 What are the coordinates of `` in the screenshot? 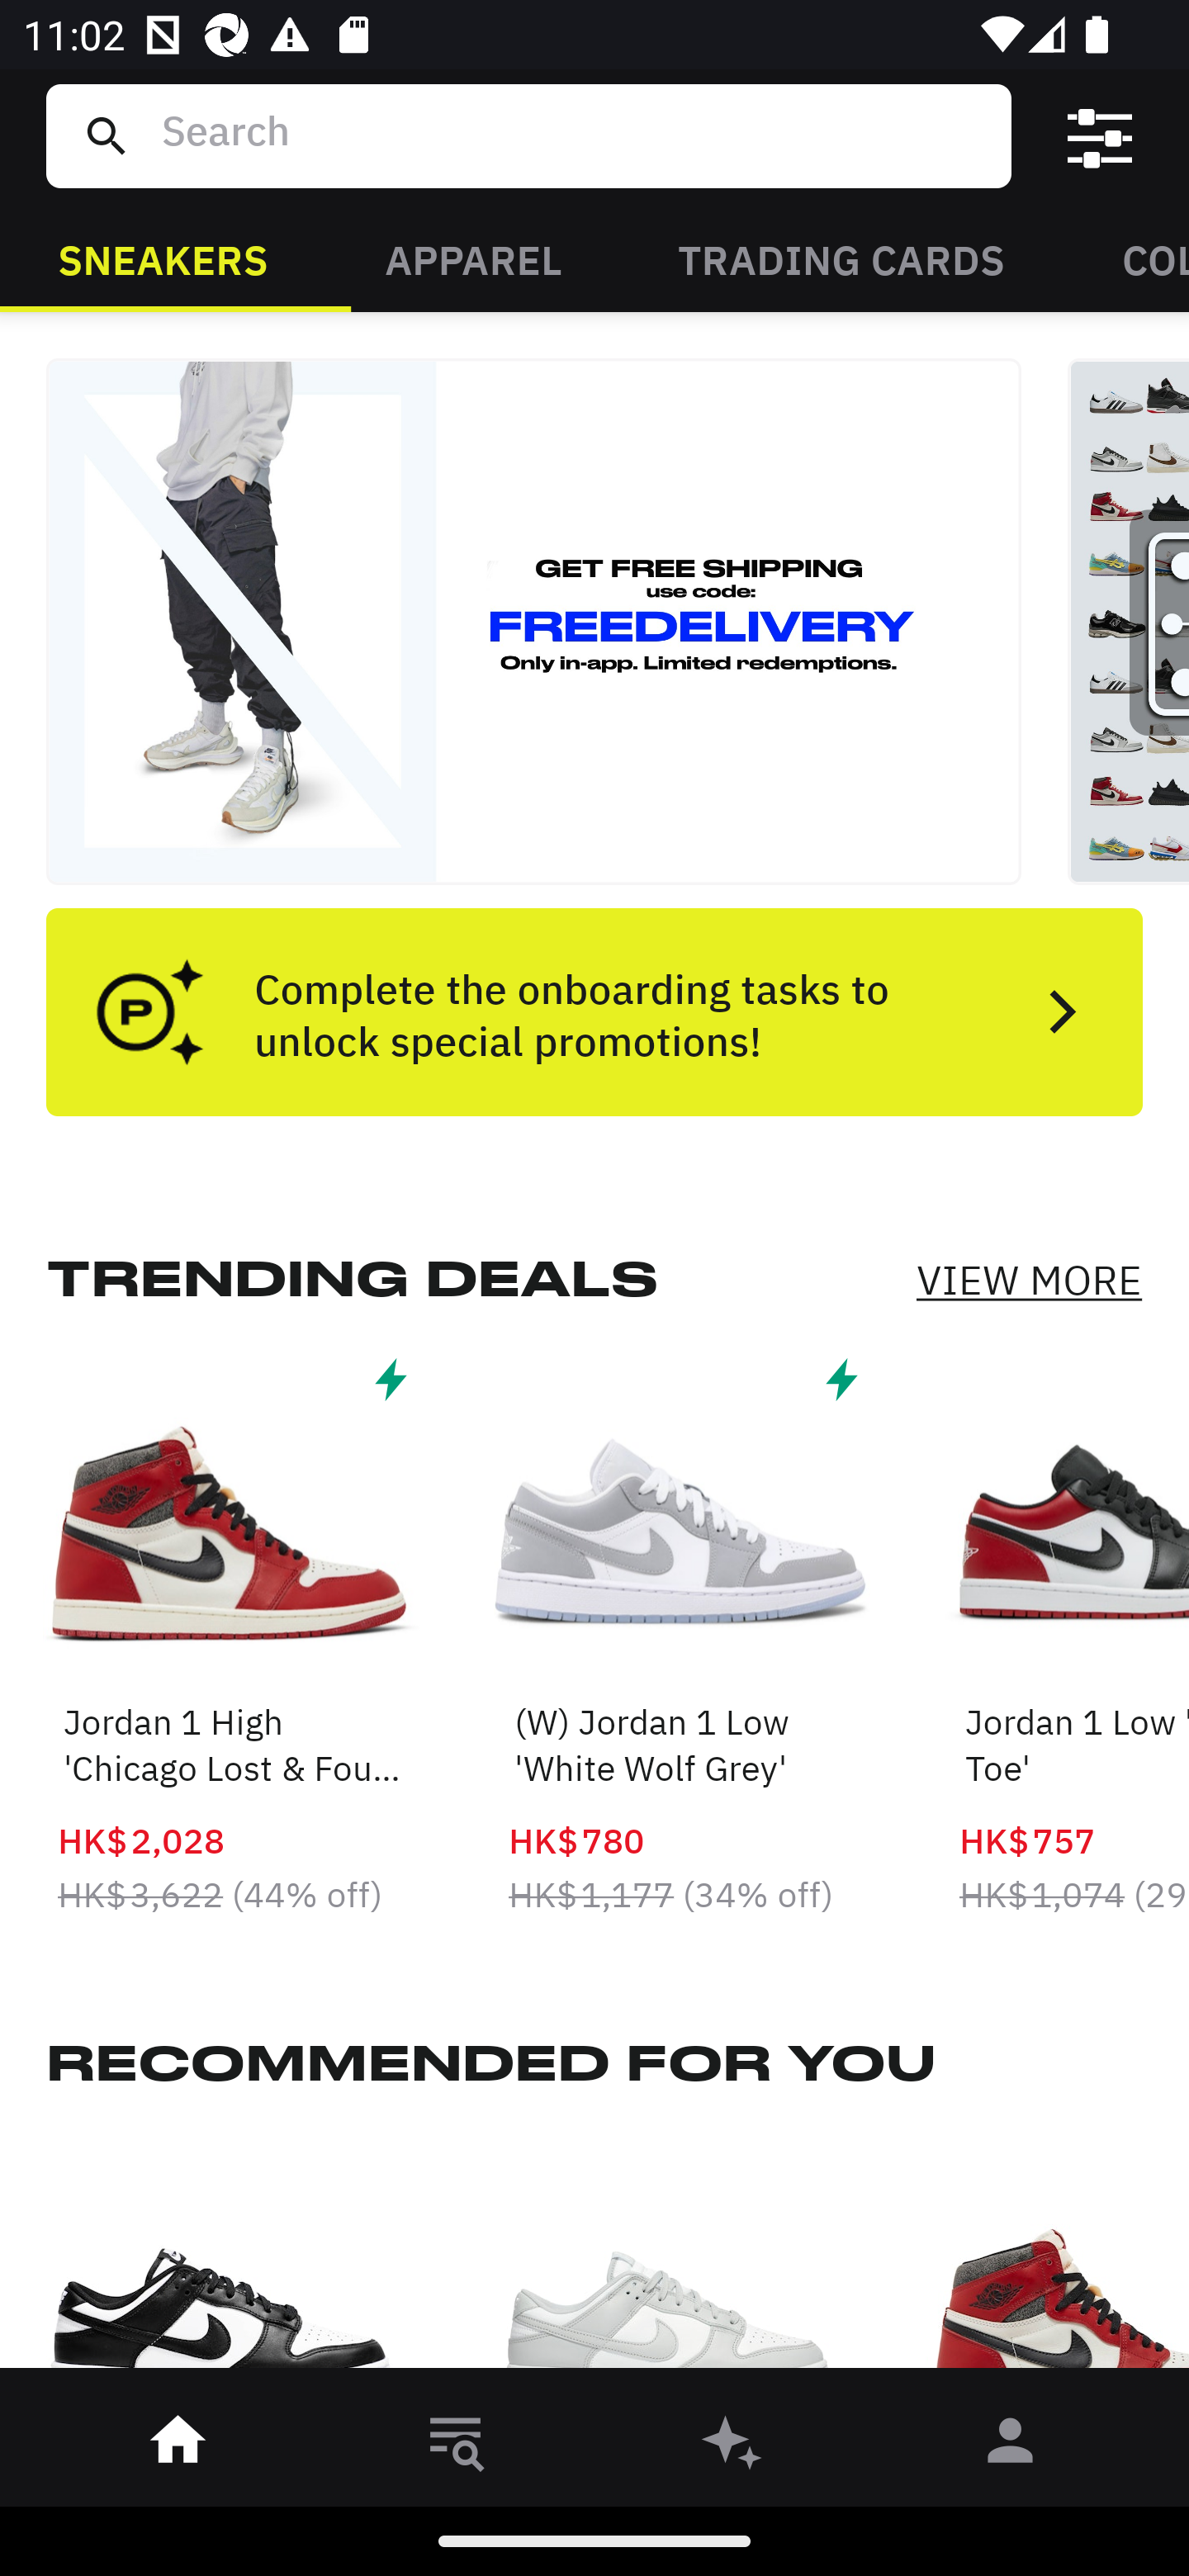 It's located at (1100, 136).